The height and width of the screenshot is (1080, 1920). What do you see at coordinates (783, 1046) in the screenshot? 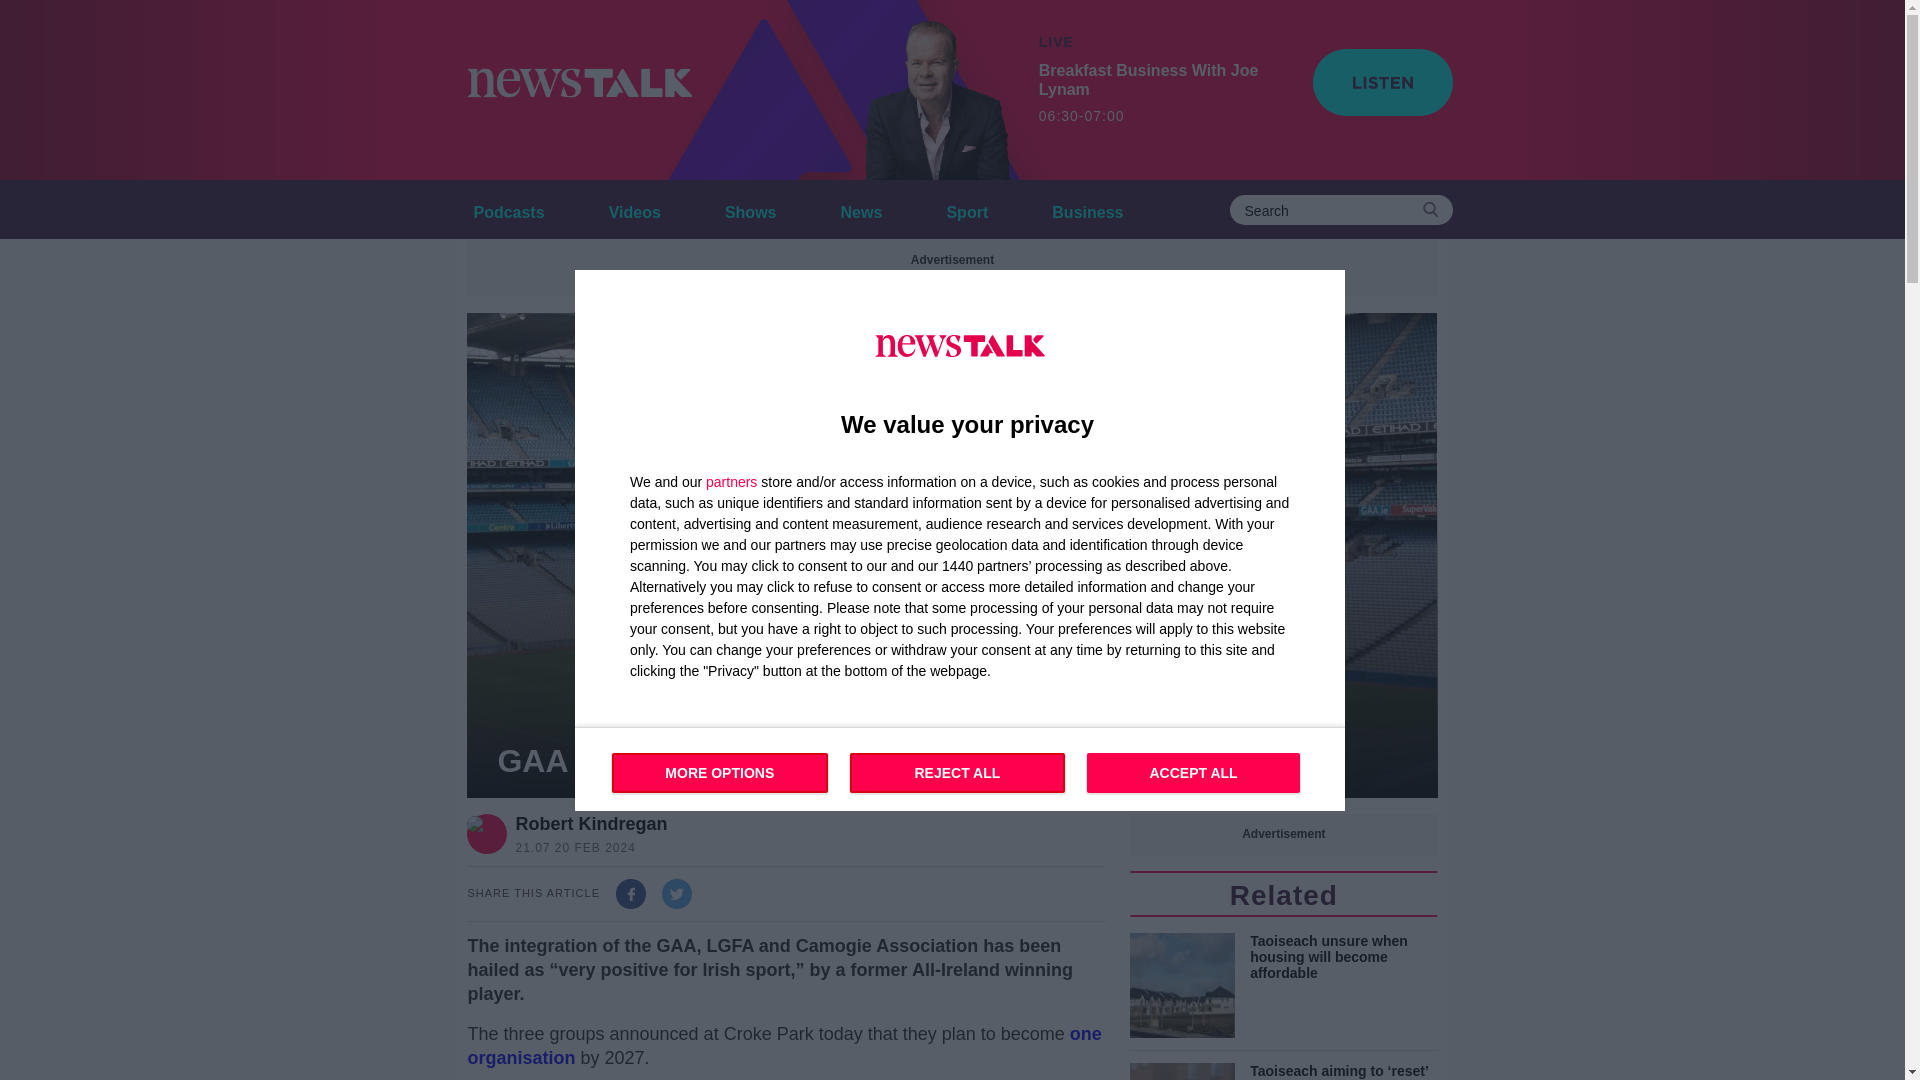
I see `one organisation` at bounding box center [783, 1046].